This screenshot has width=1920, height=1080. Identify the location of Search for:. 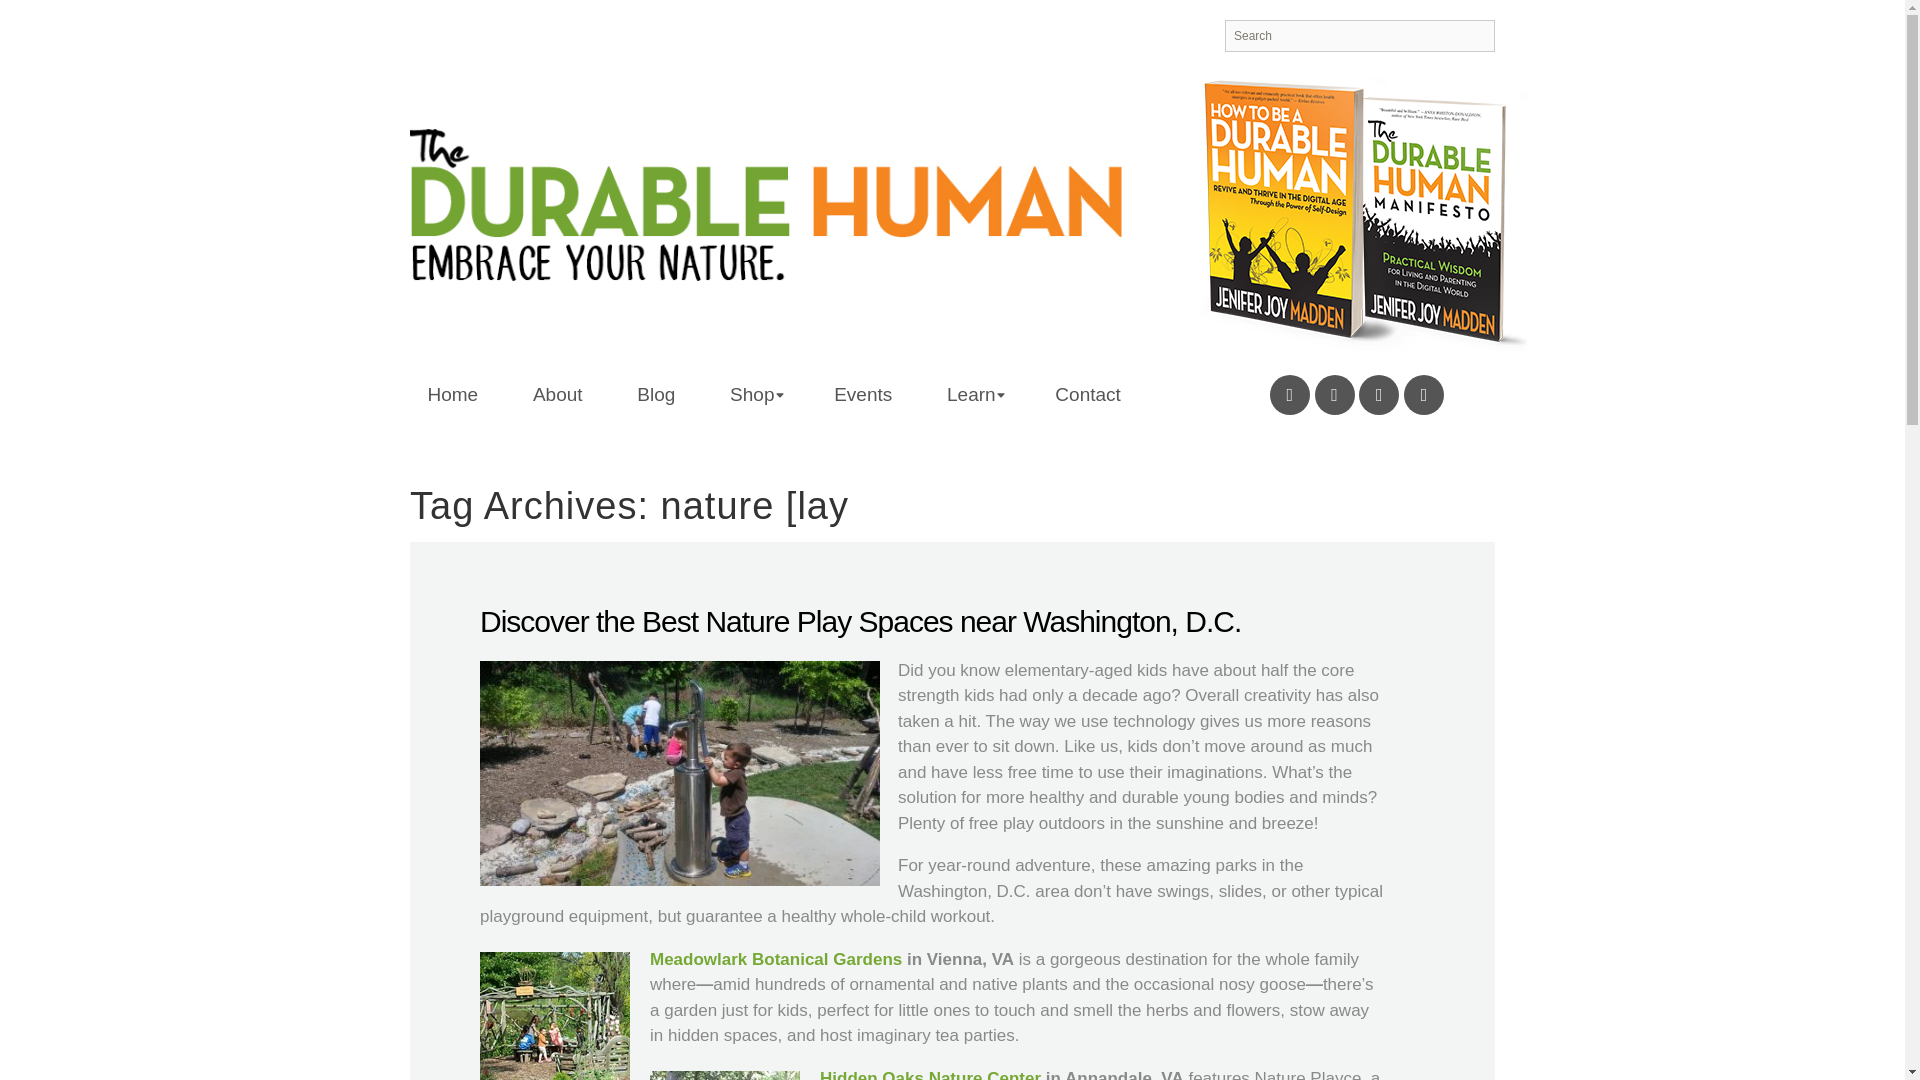
(1360, 36).